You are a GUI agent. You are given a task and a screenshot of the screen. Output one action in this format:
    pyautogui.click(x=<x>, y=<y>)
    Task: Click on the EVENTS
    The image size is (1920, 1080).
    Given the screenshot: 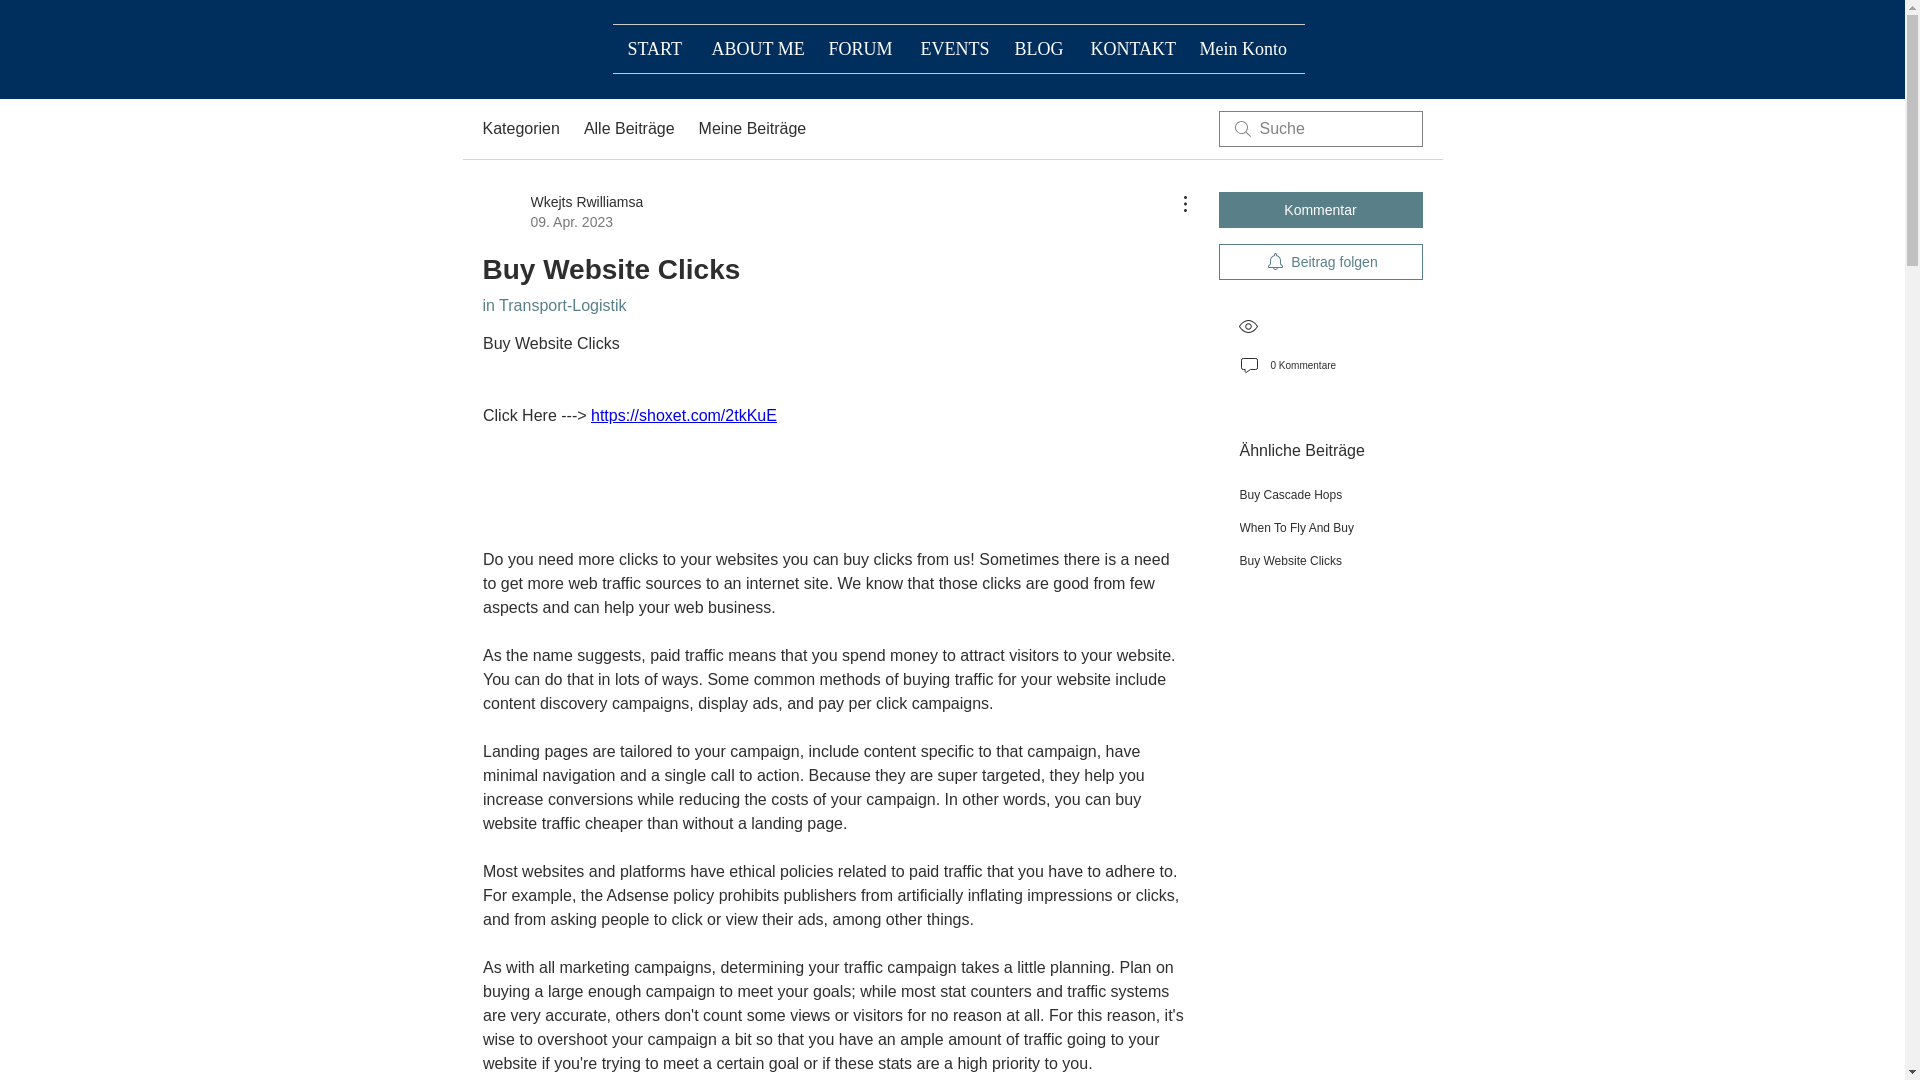 What is the action you would take?
    pyautogui.click(x=654, y=48)
    